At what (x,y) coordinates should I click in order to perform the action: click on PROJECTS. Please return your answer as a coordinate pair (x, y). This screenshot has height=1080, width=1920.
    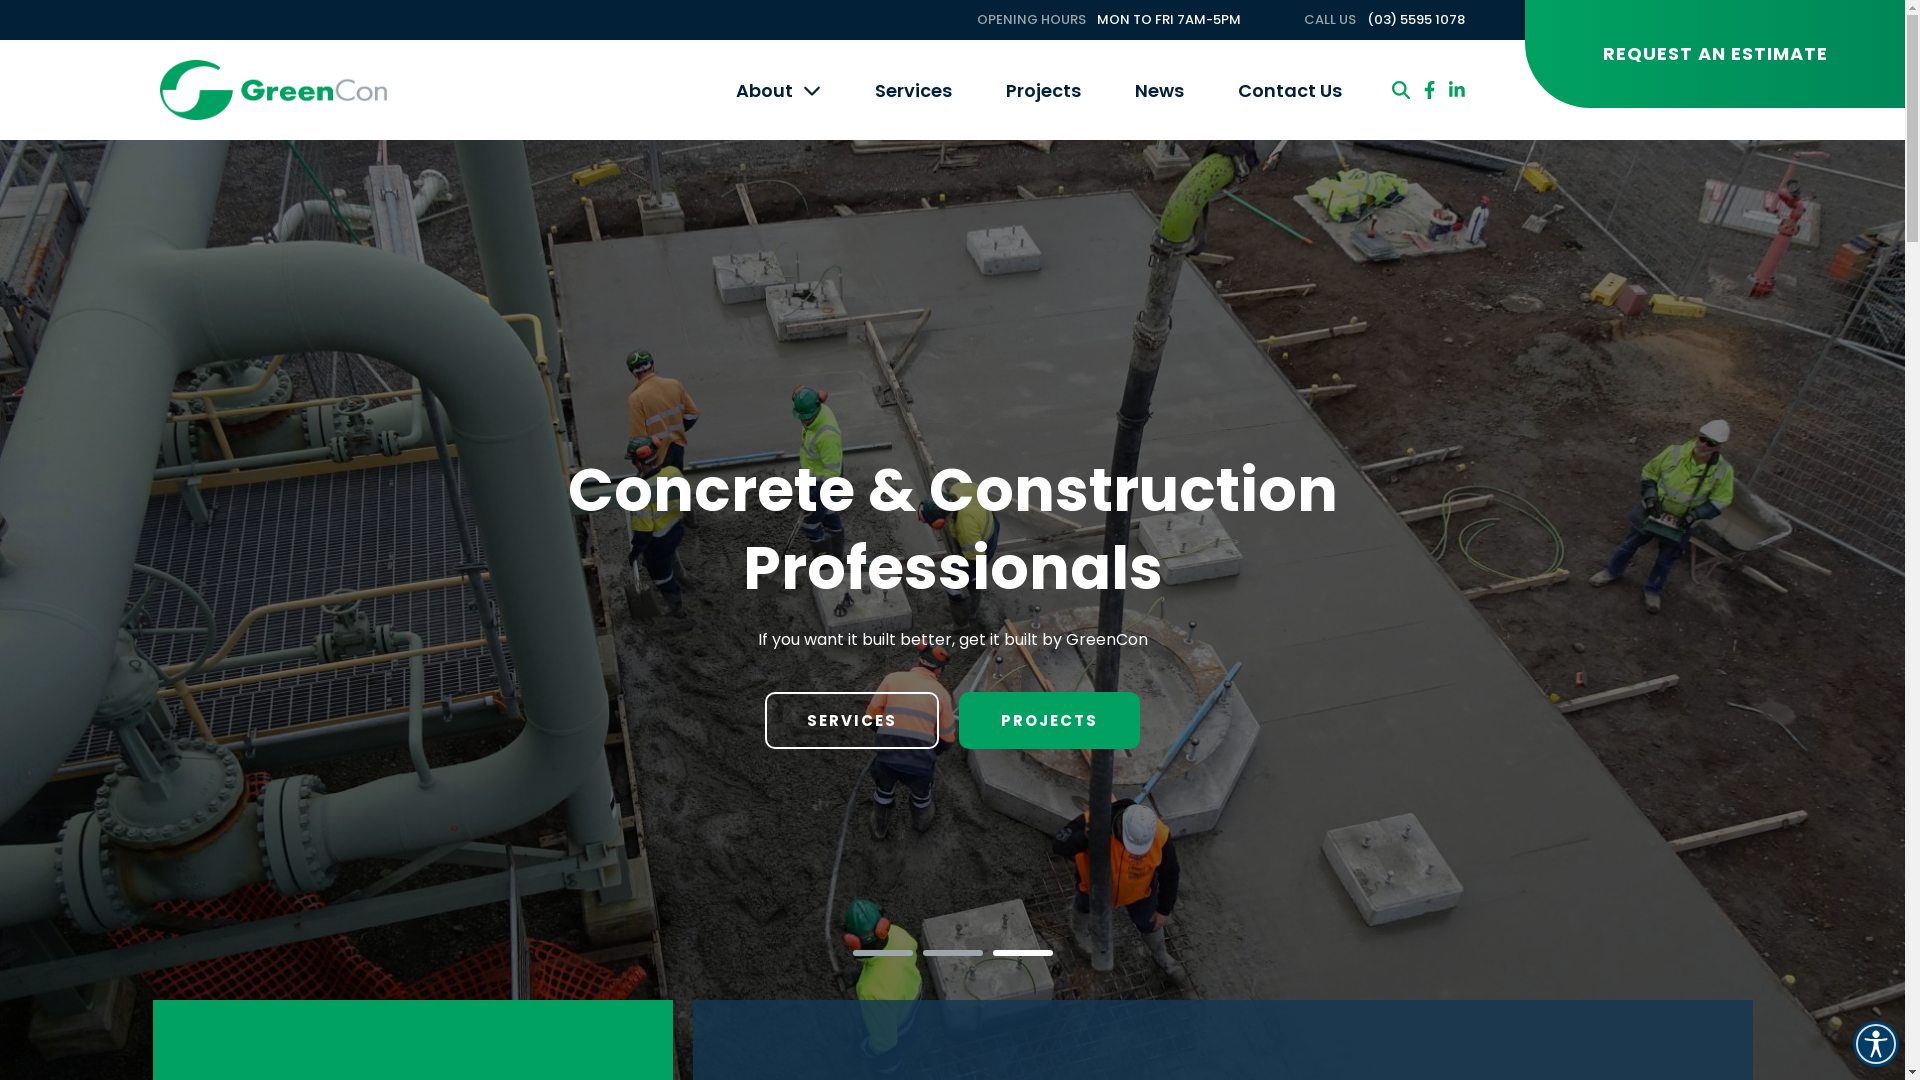
    Looking at the image, I should click on (1050, 720).